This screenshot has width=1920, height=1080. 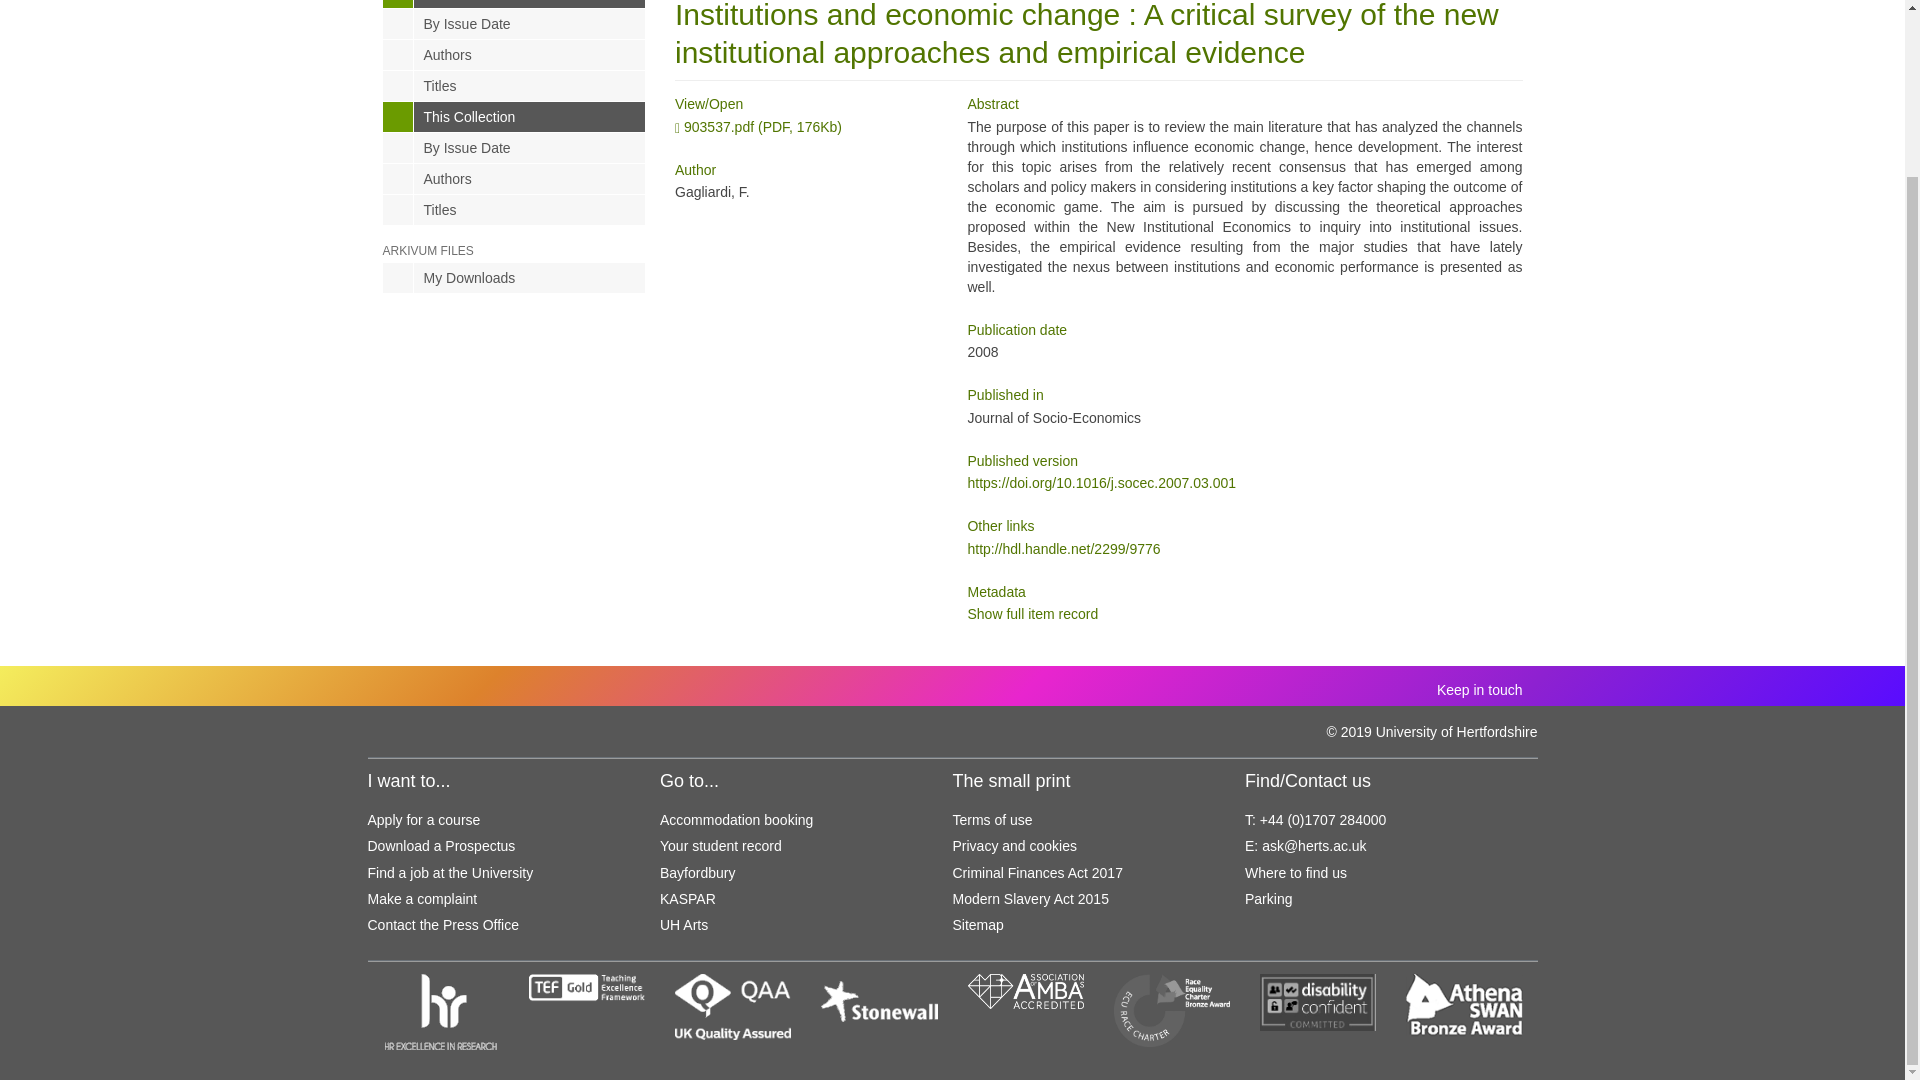 I want to click on Accommodation booking, so click(x=736, y=820).